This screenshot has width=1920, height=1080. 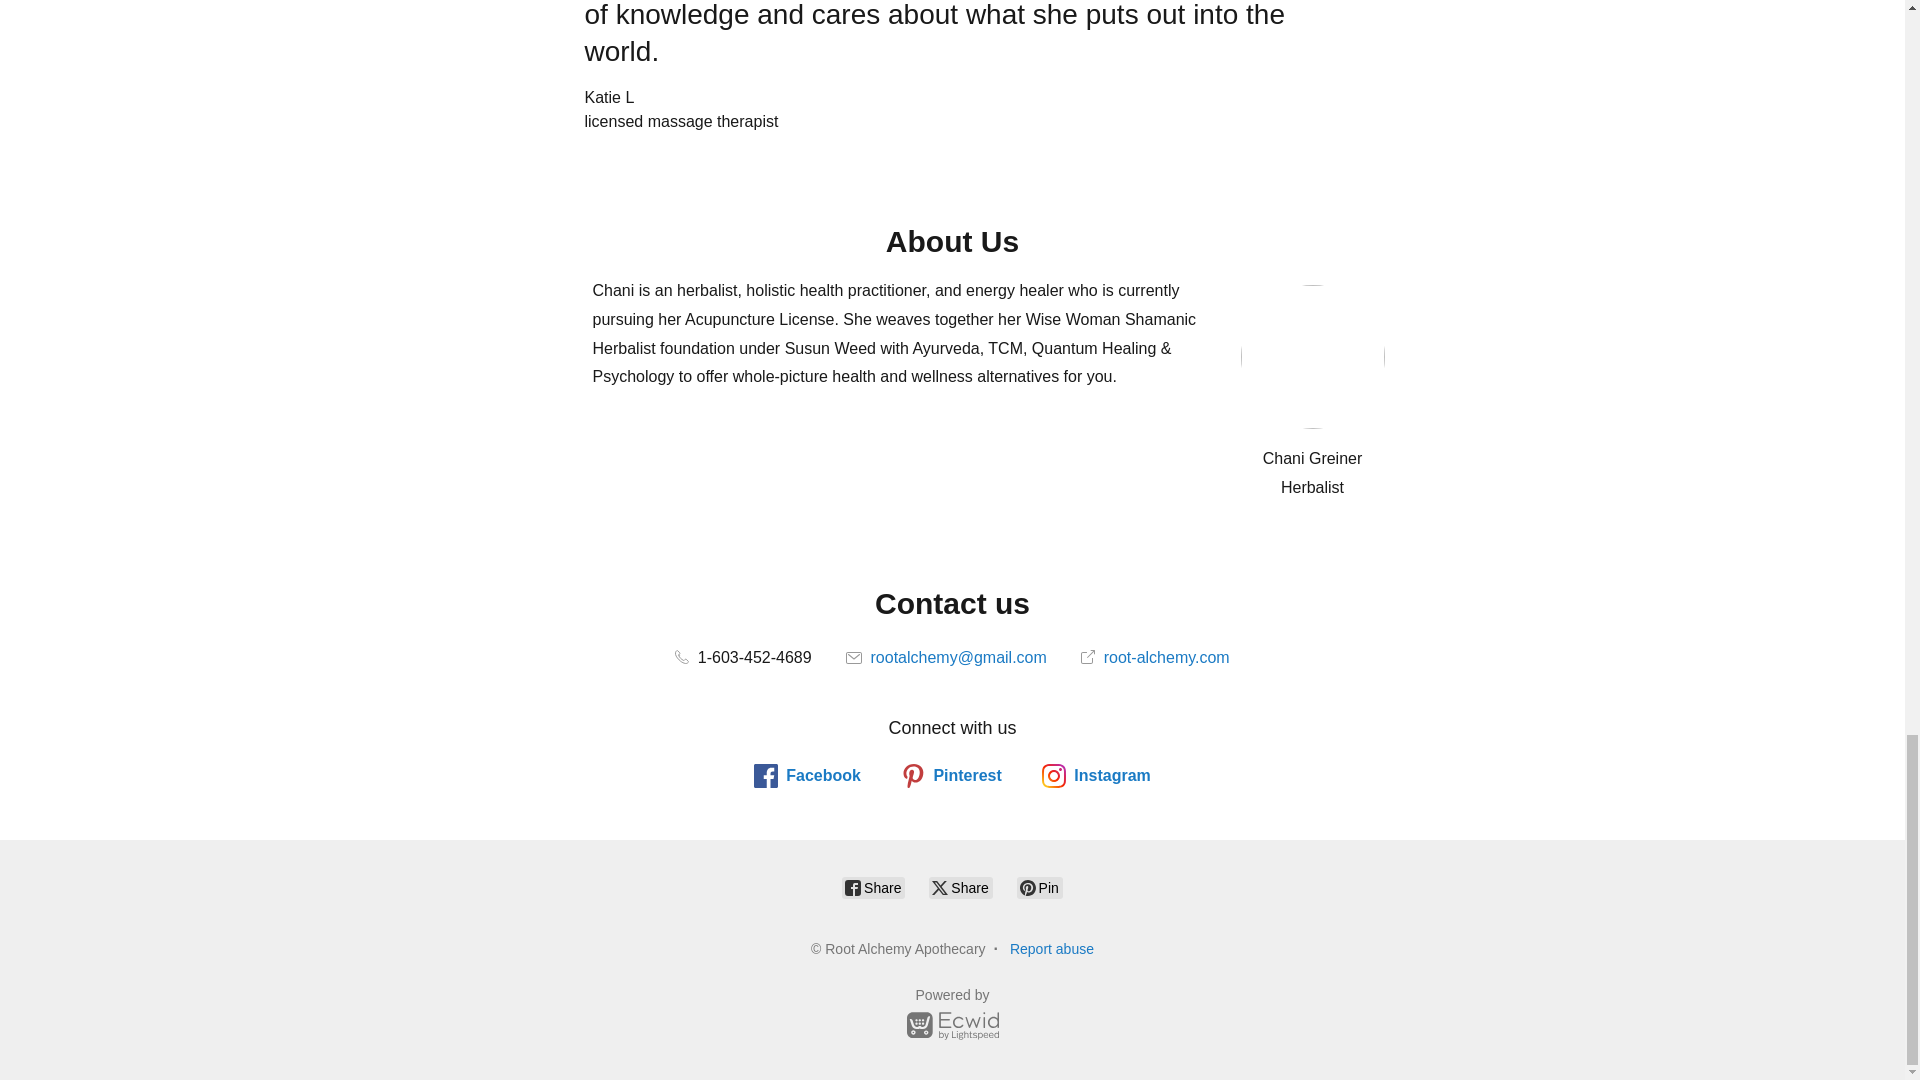 I want to click on 1-603-452-4689, so click(x=742, y=658).